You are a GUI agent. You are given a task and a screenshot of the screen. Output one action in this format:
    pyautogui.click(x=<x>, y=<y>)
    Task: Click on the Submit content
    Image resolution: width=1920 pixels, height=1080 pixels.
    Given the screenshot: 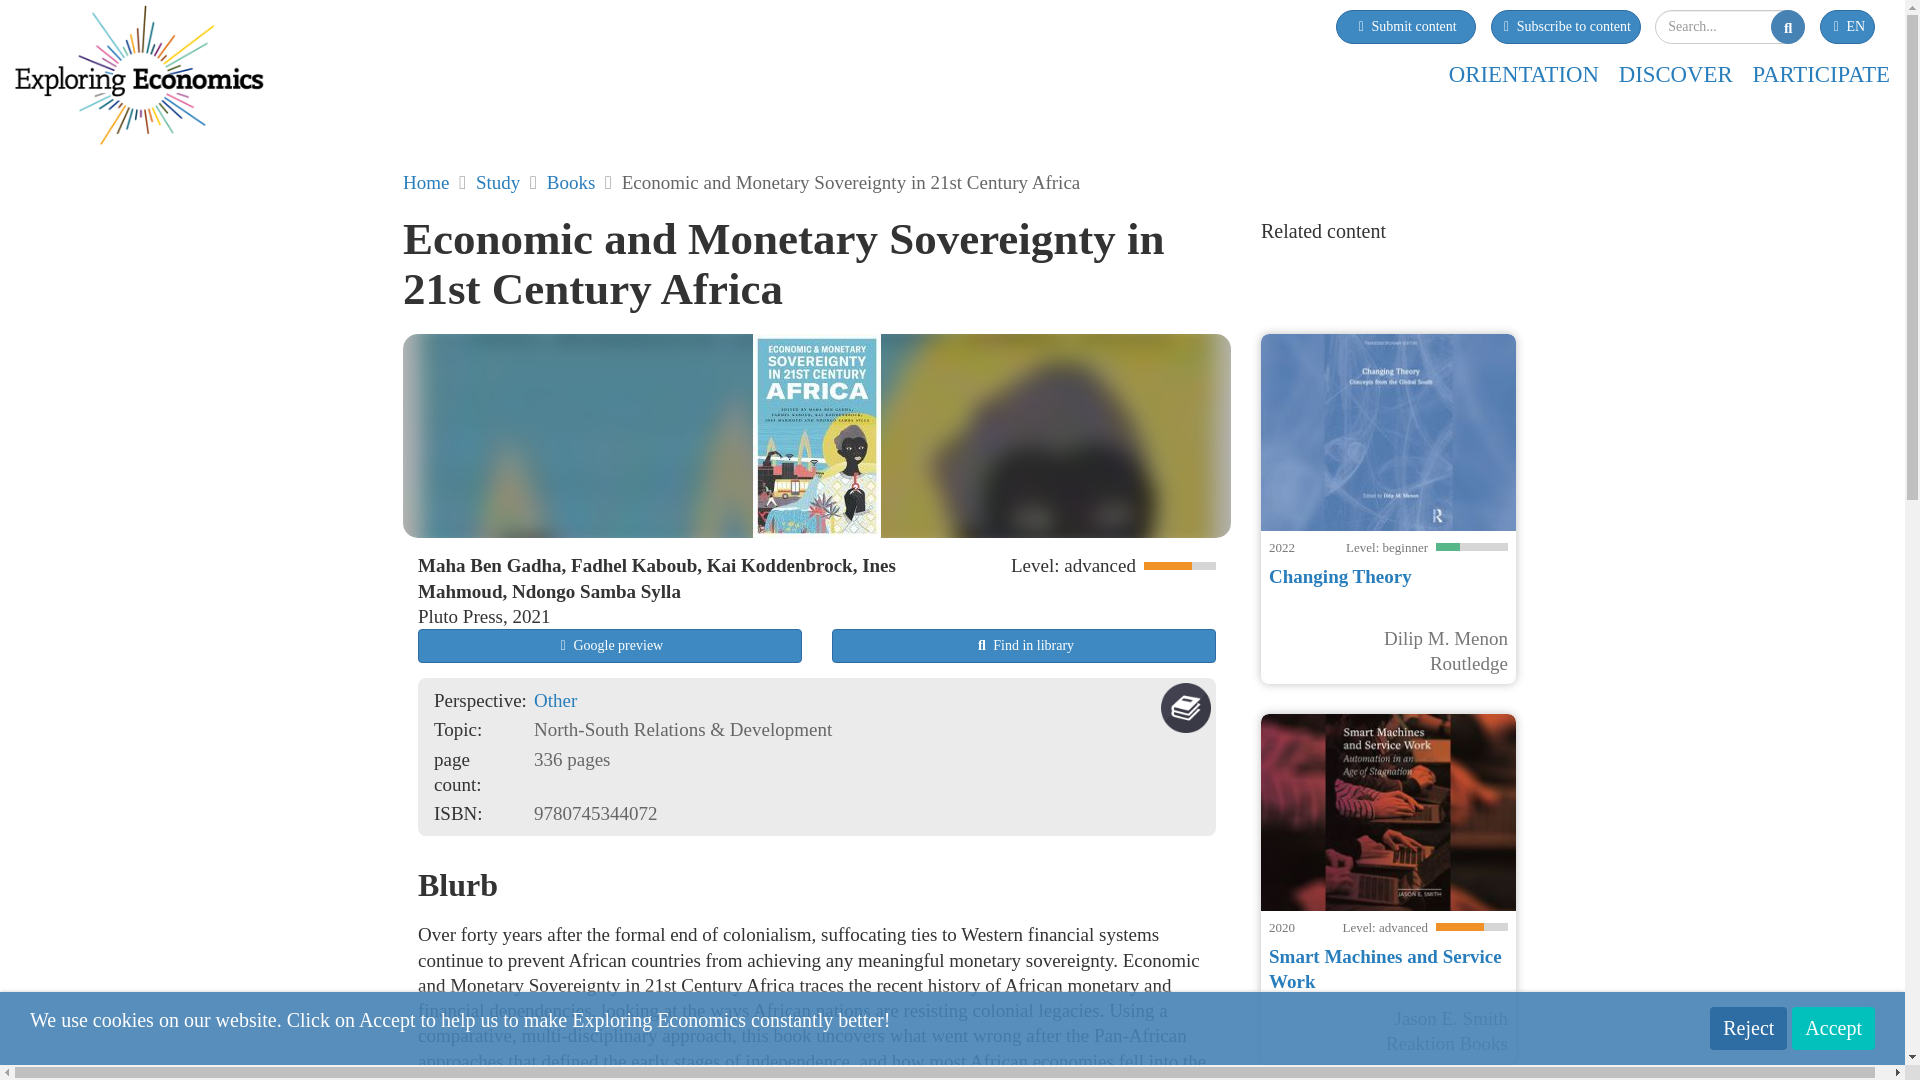 What is the action you would take?
    pyautogui.click(x=1406, y=26)
    